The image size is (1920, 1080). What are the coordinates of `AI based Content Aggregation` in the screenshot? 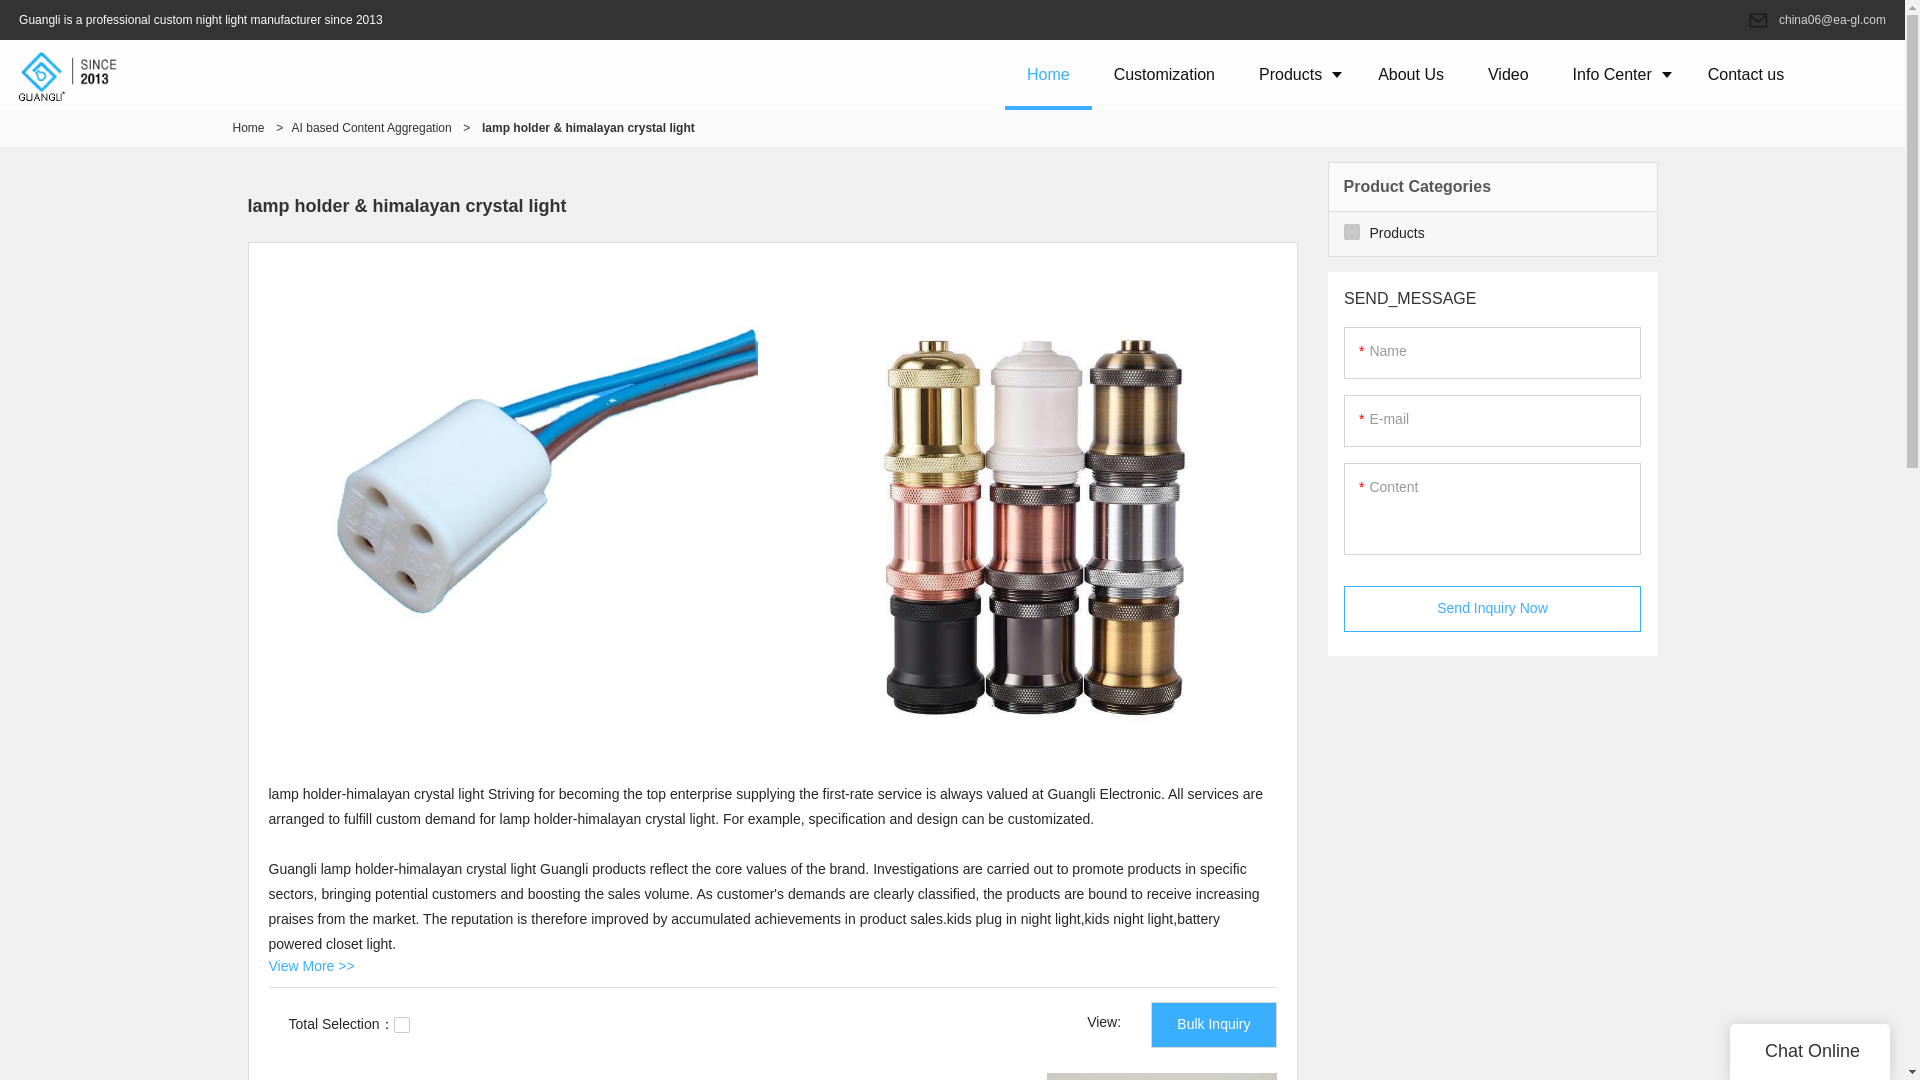 It's located at (371, 128).